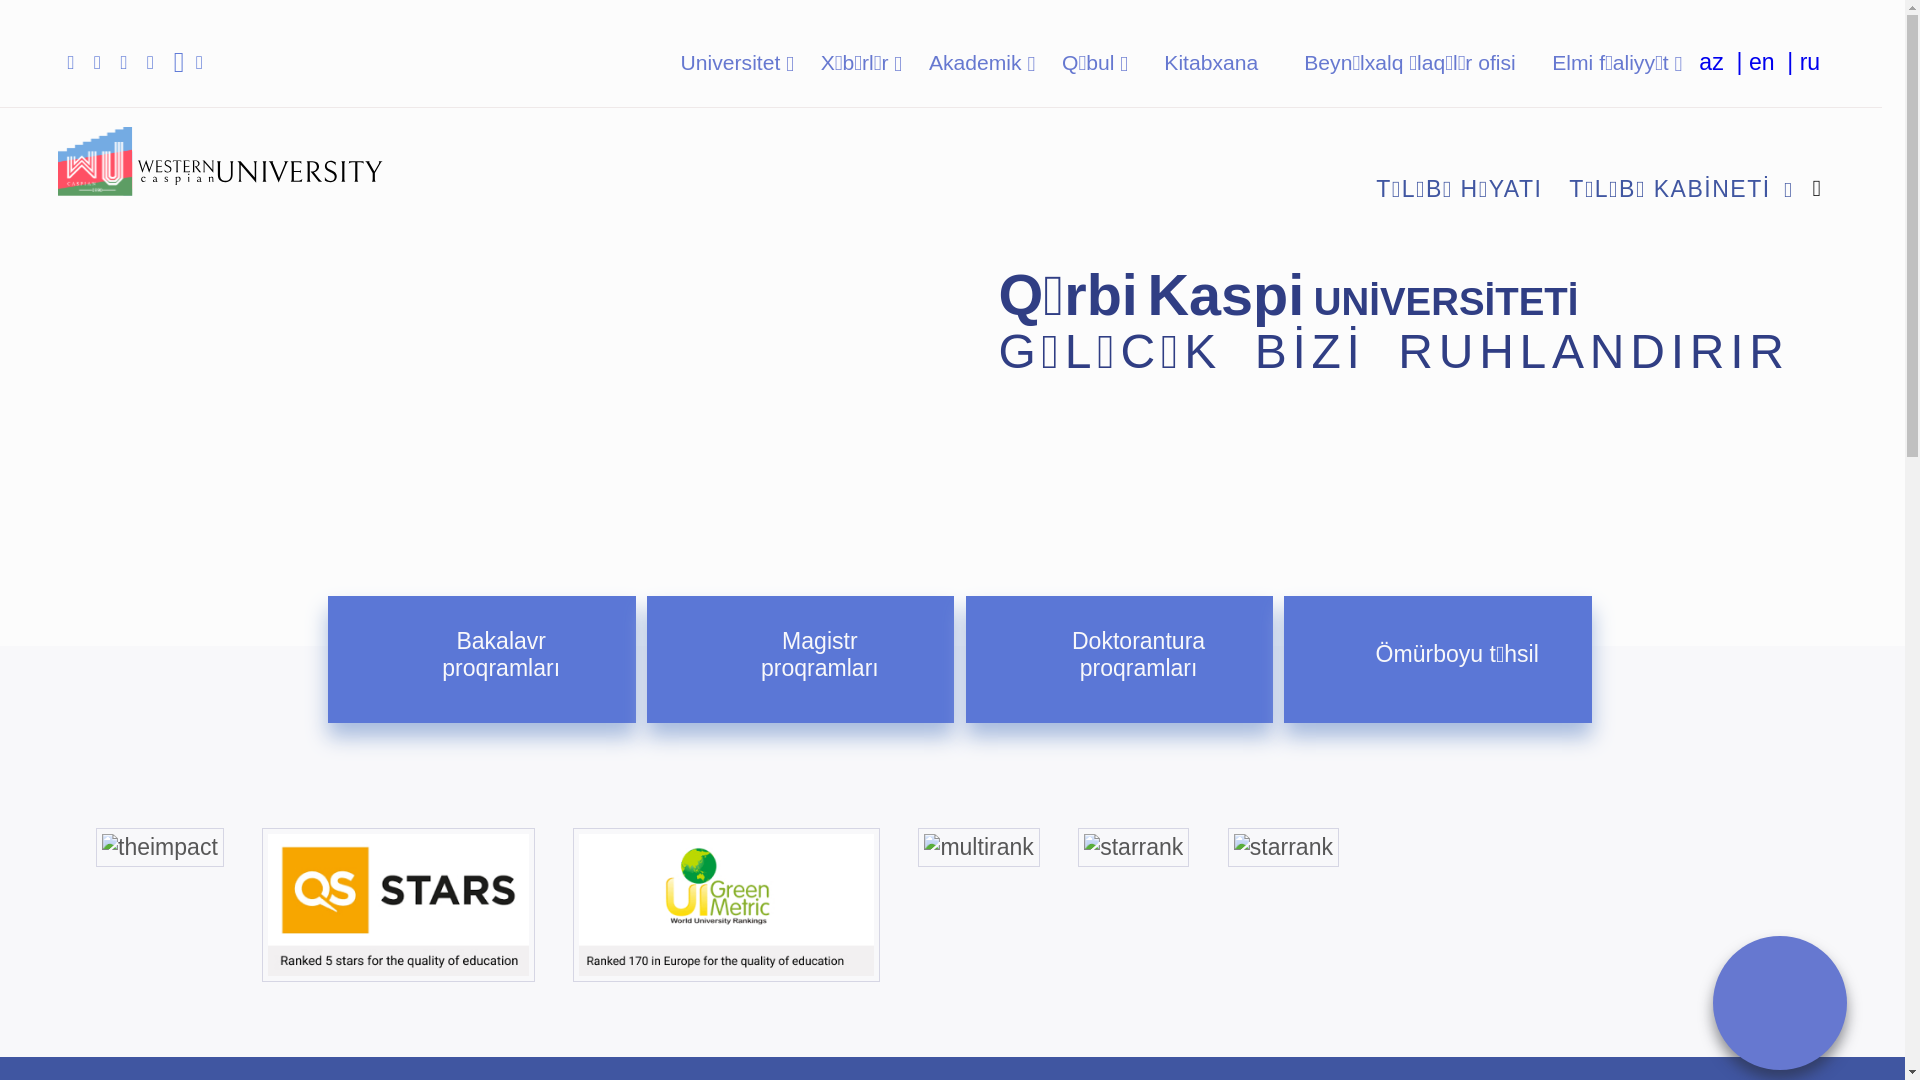  What do you see at coordinates (1211, 62) in the screenshot?
I see `Kitabxana` at bounding box center [1211, 62].